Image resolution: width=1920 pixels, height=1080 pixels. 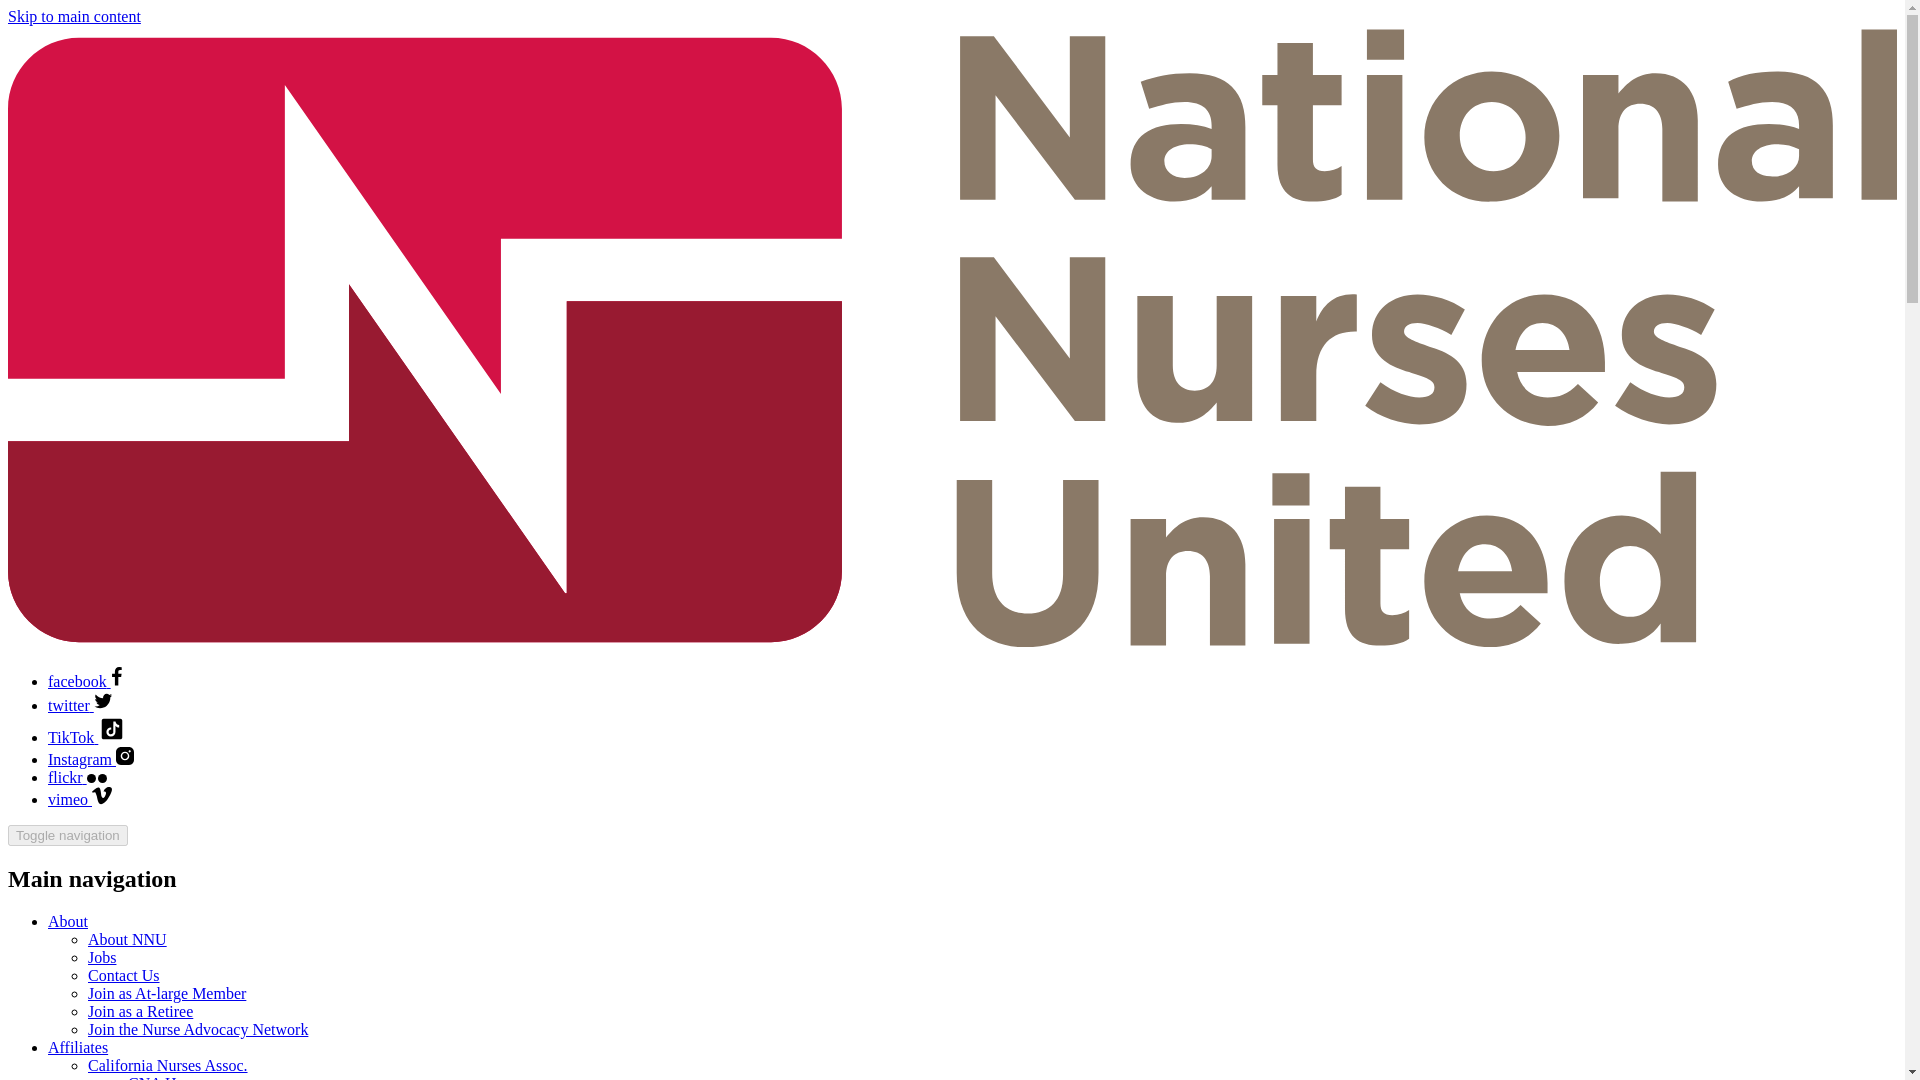 I want to click on About, so click(x=68, y=920).